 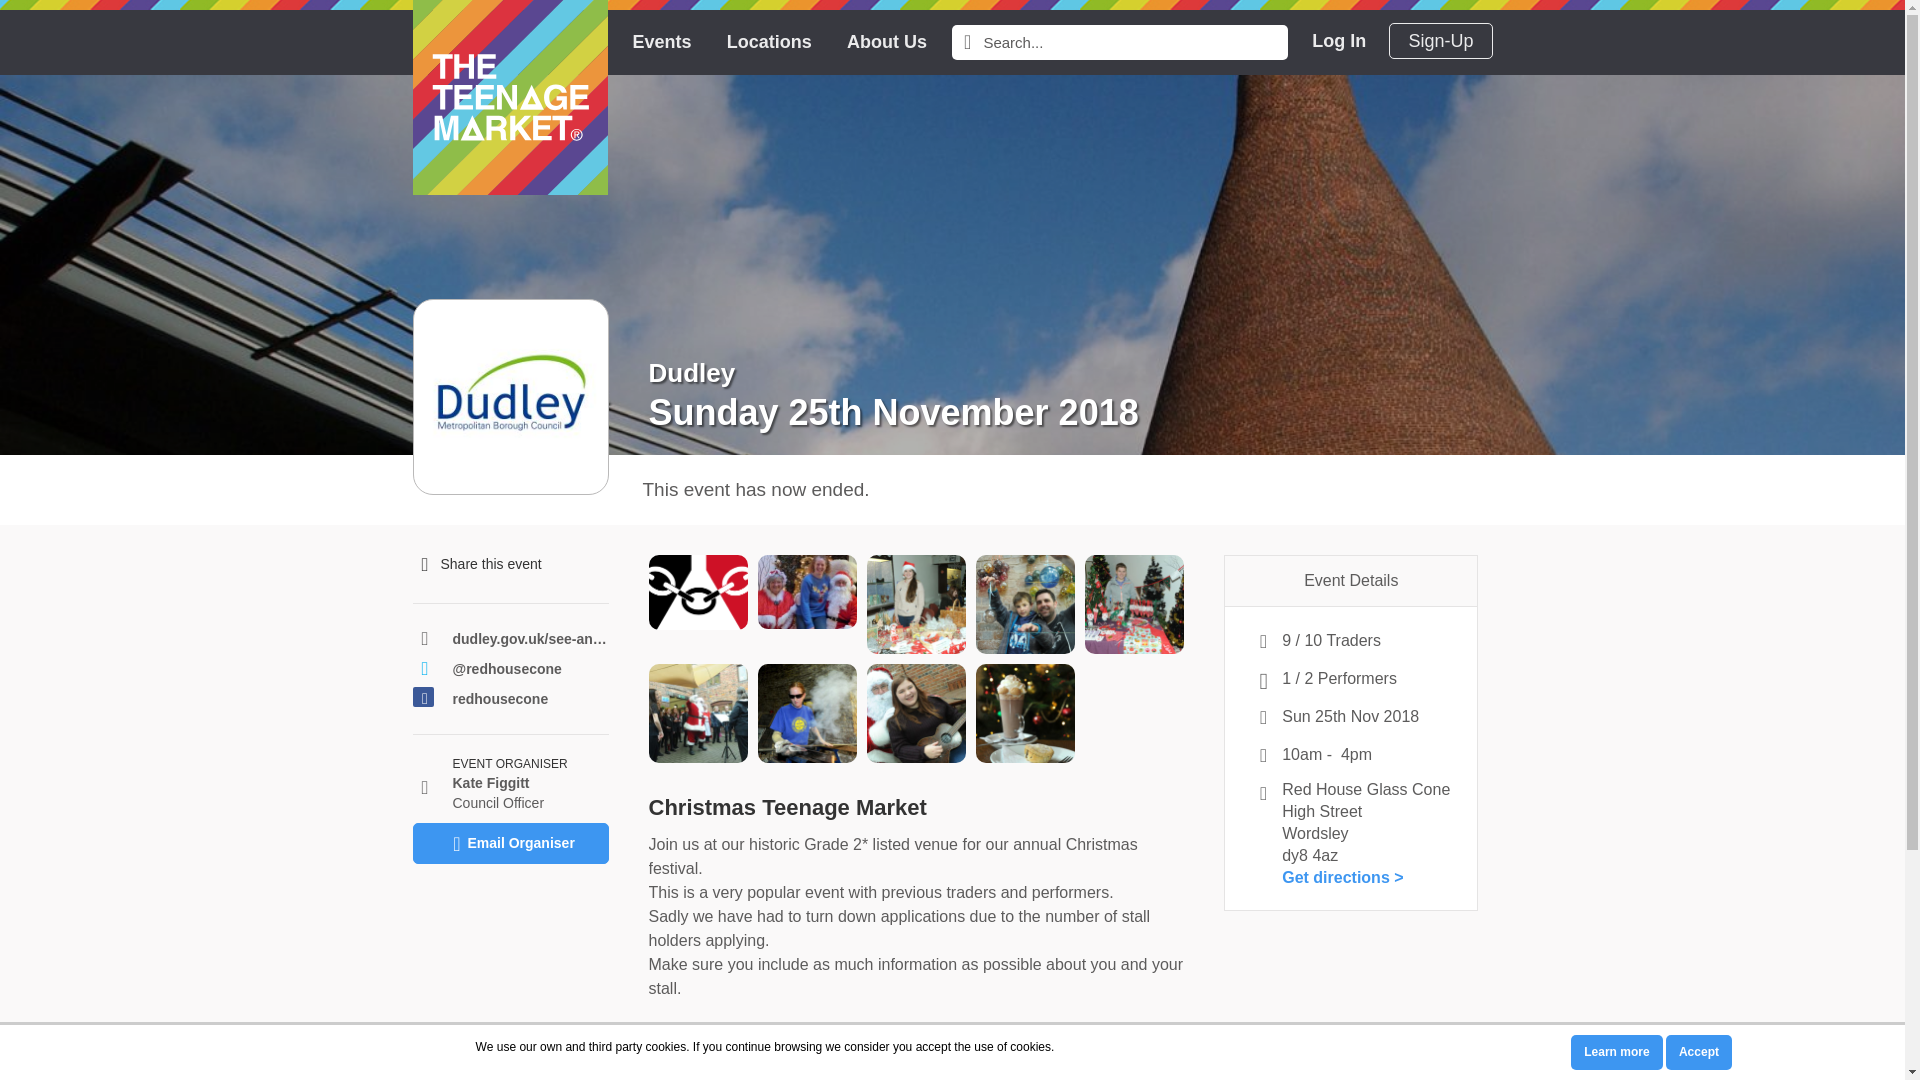 I want to click on About Us, so click(x=886, y=42).